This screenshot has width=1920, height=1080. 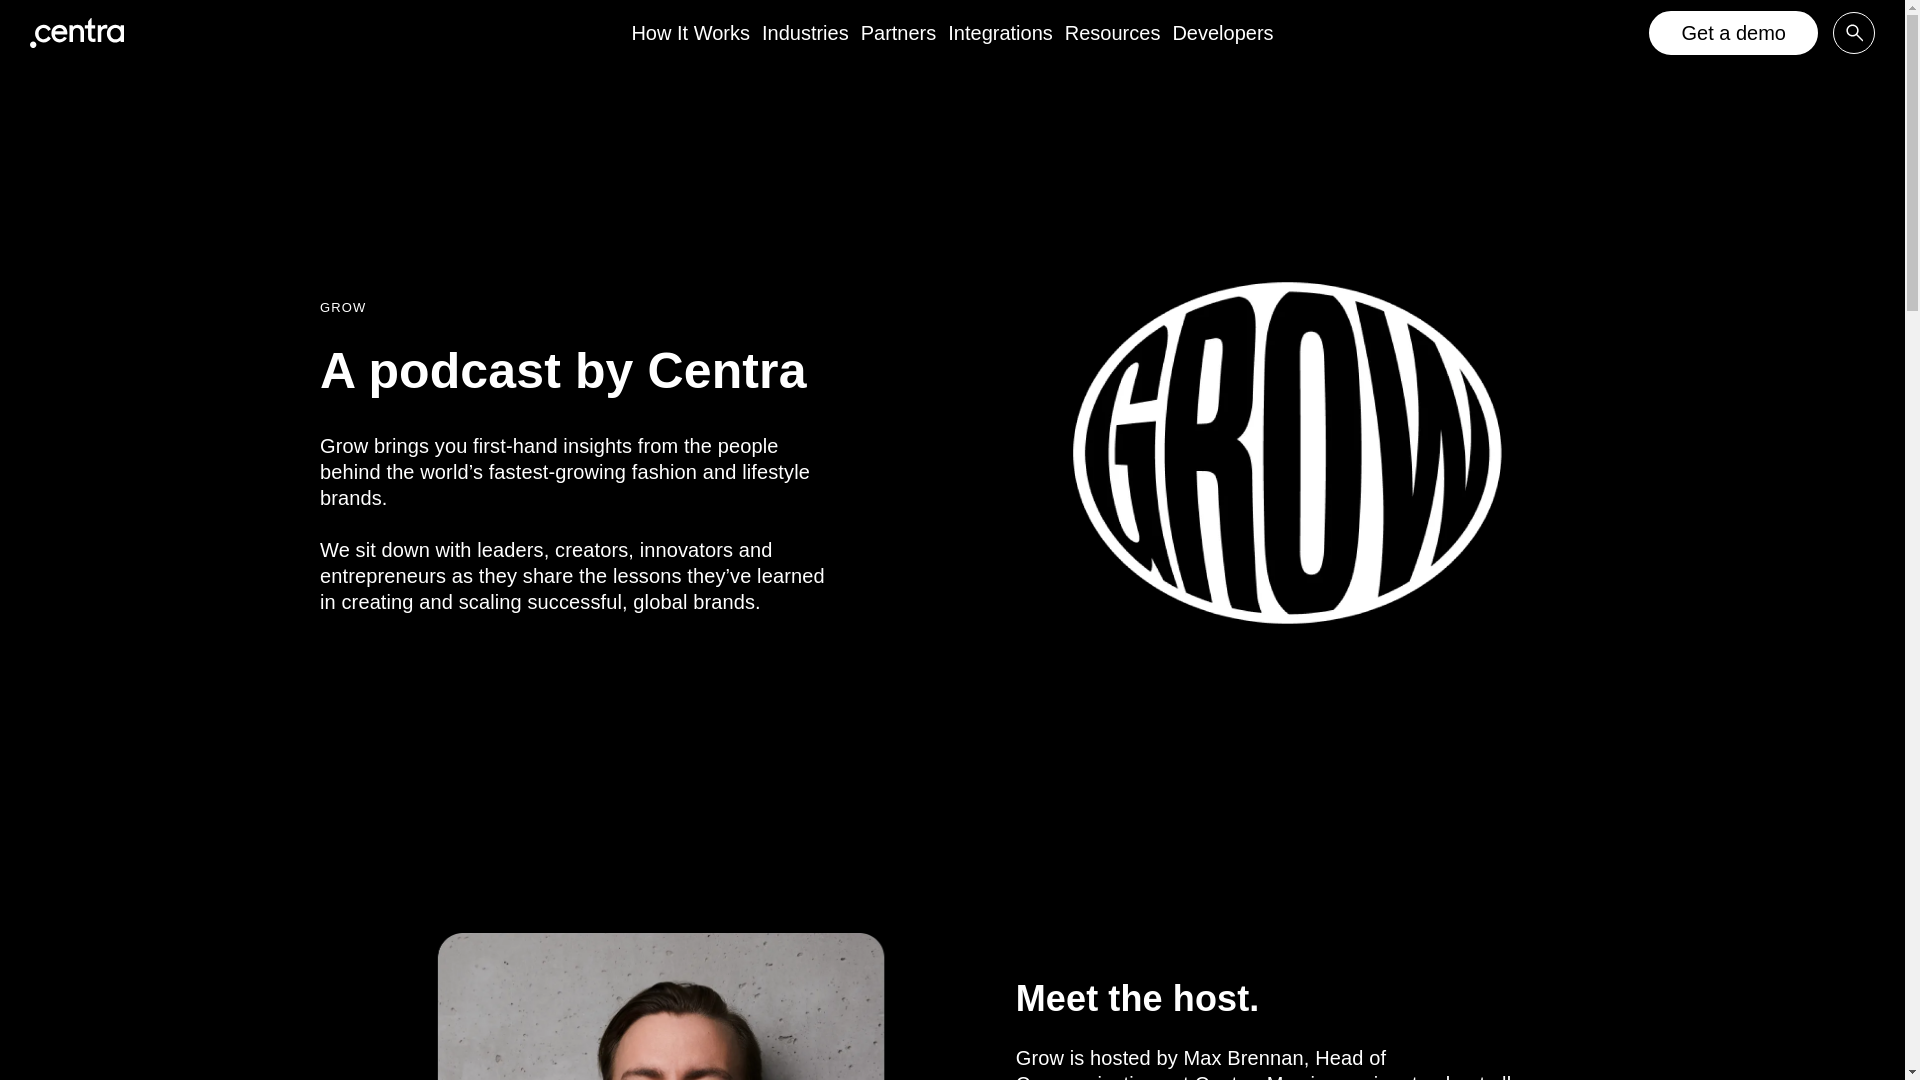 I want to click on Developers, so click(x=1222, y=32).